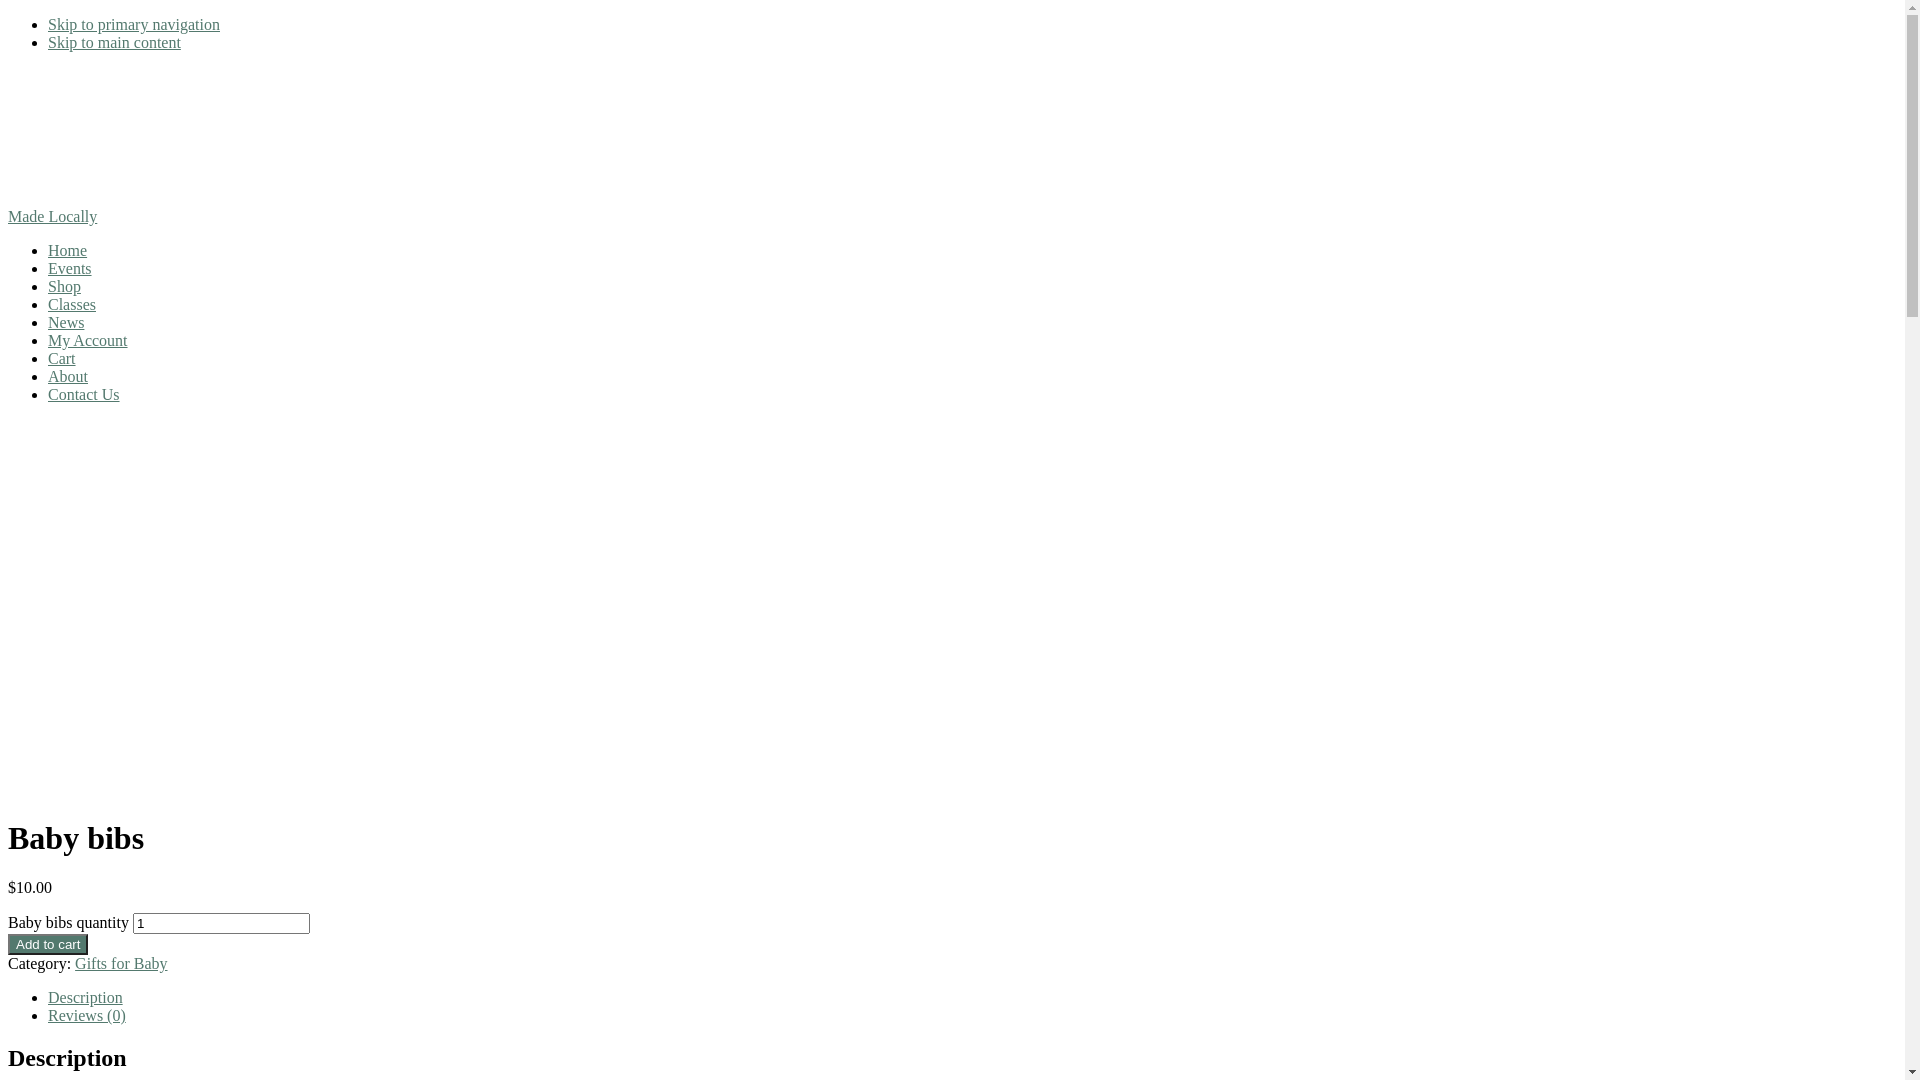  What do you see at coordinates (62, 358) in the screenshot?
I see `Cart` at bounding box center [62, 358].